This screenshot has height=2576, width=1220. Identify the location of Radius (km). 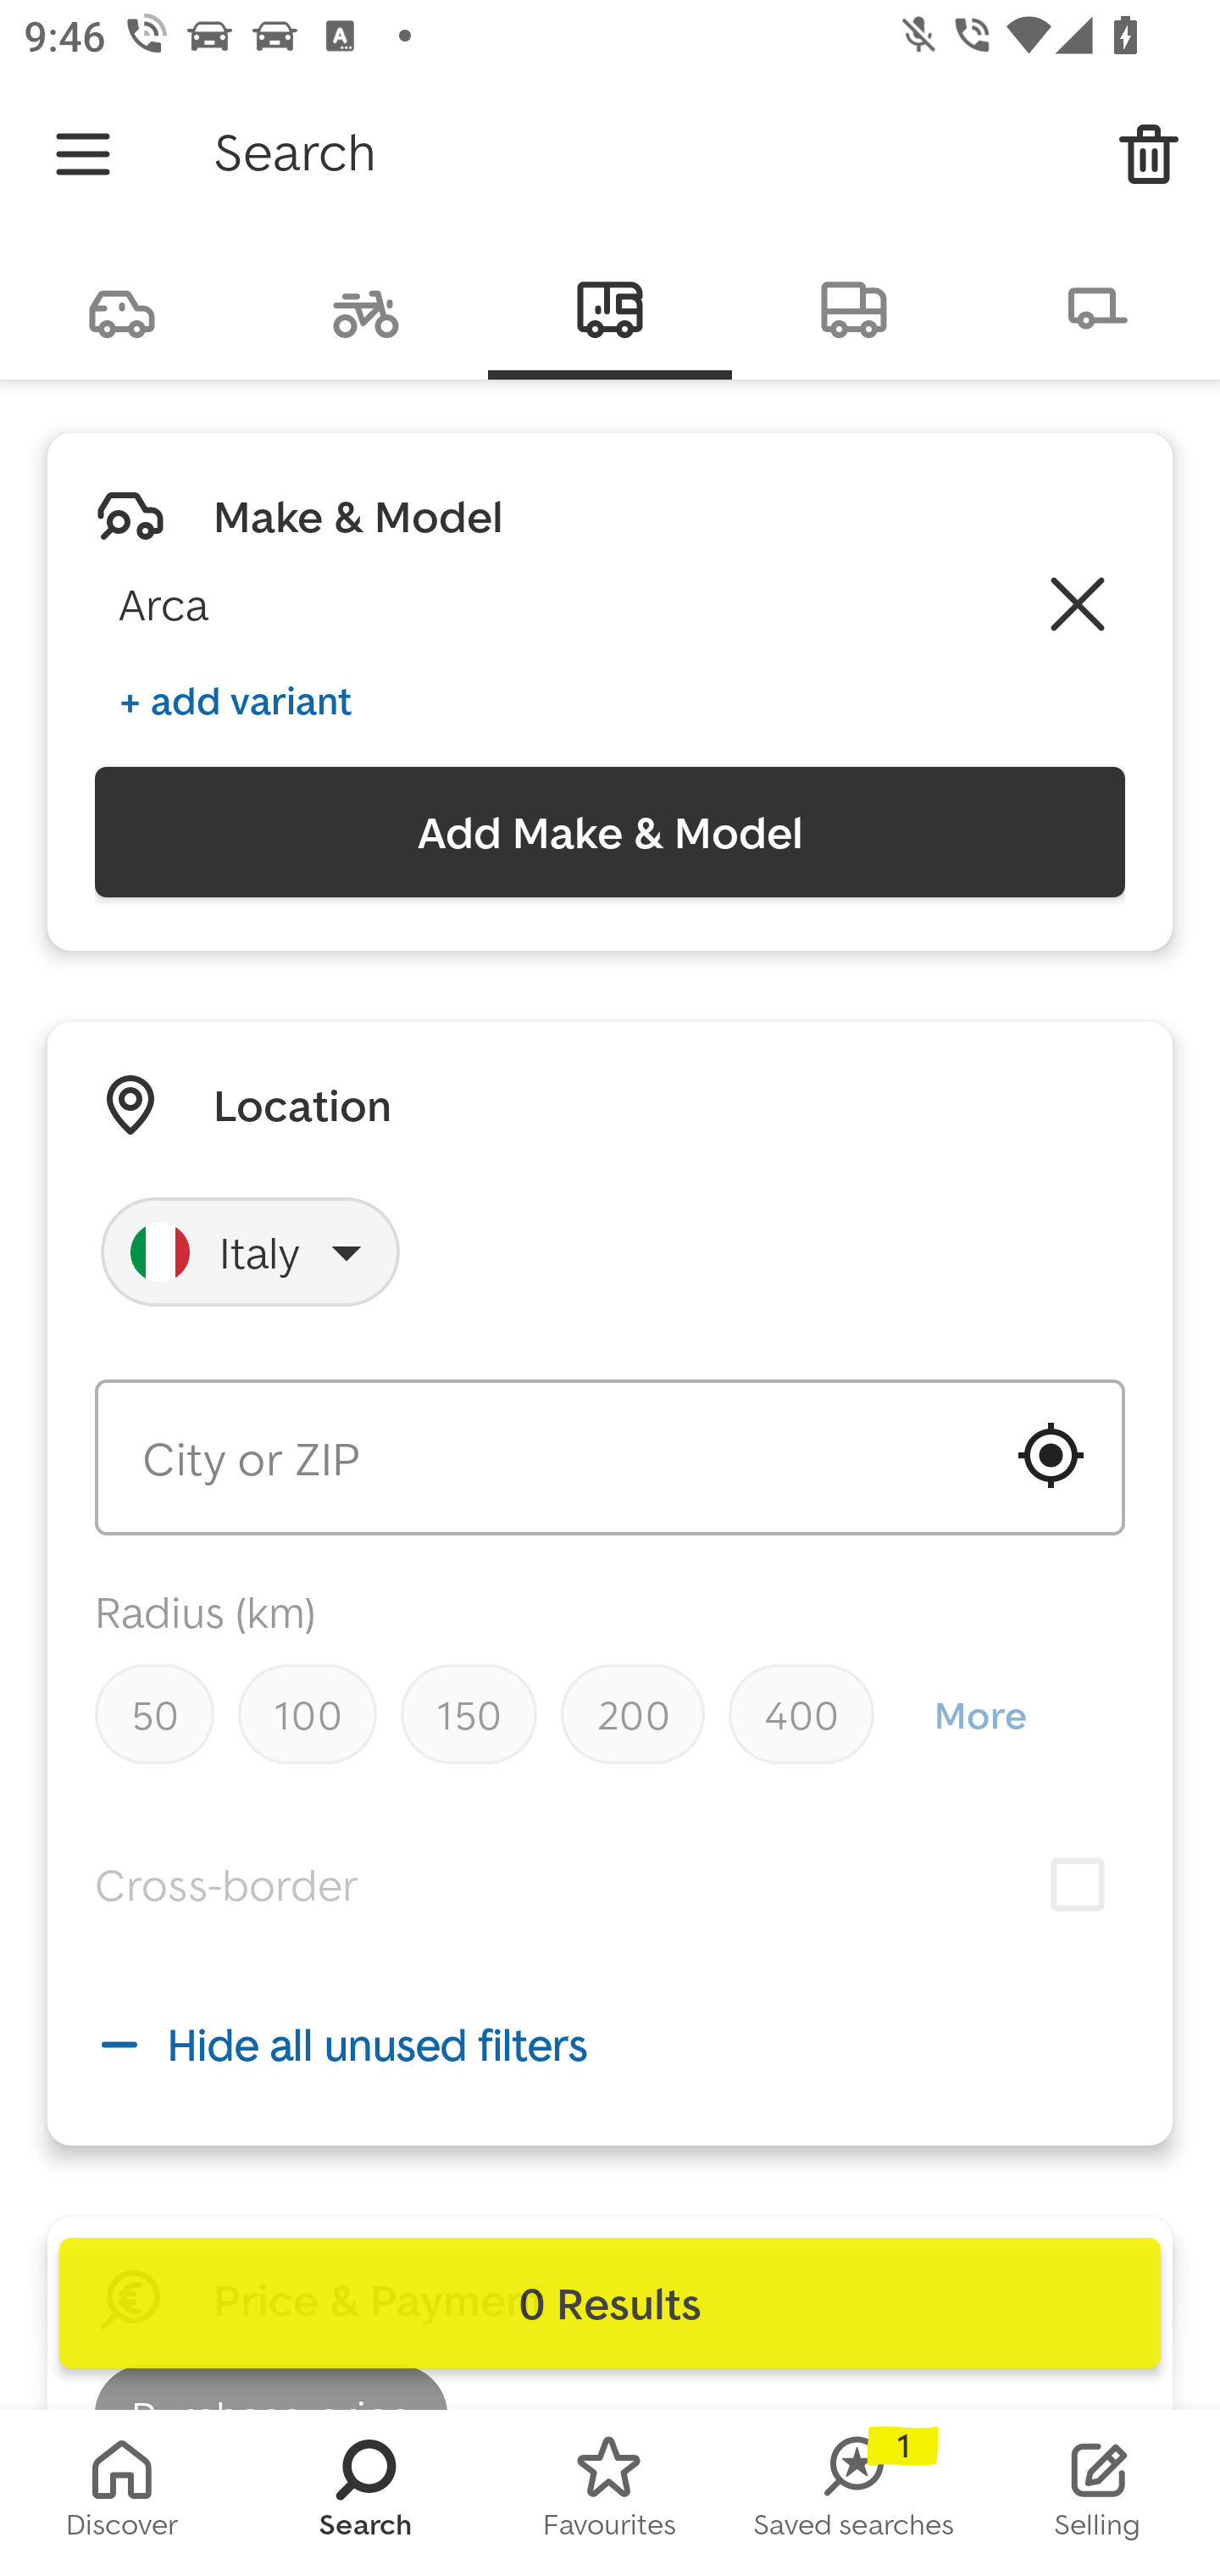
(205, 1611).